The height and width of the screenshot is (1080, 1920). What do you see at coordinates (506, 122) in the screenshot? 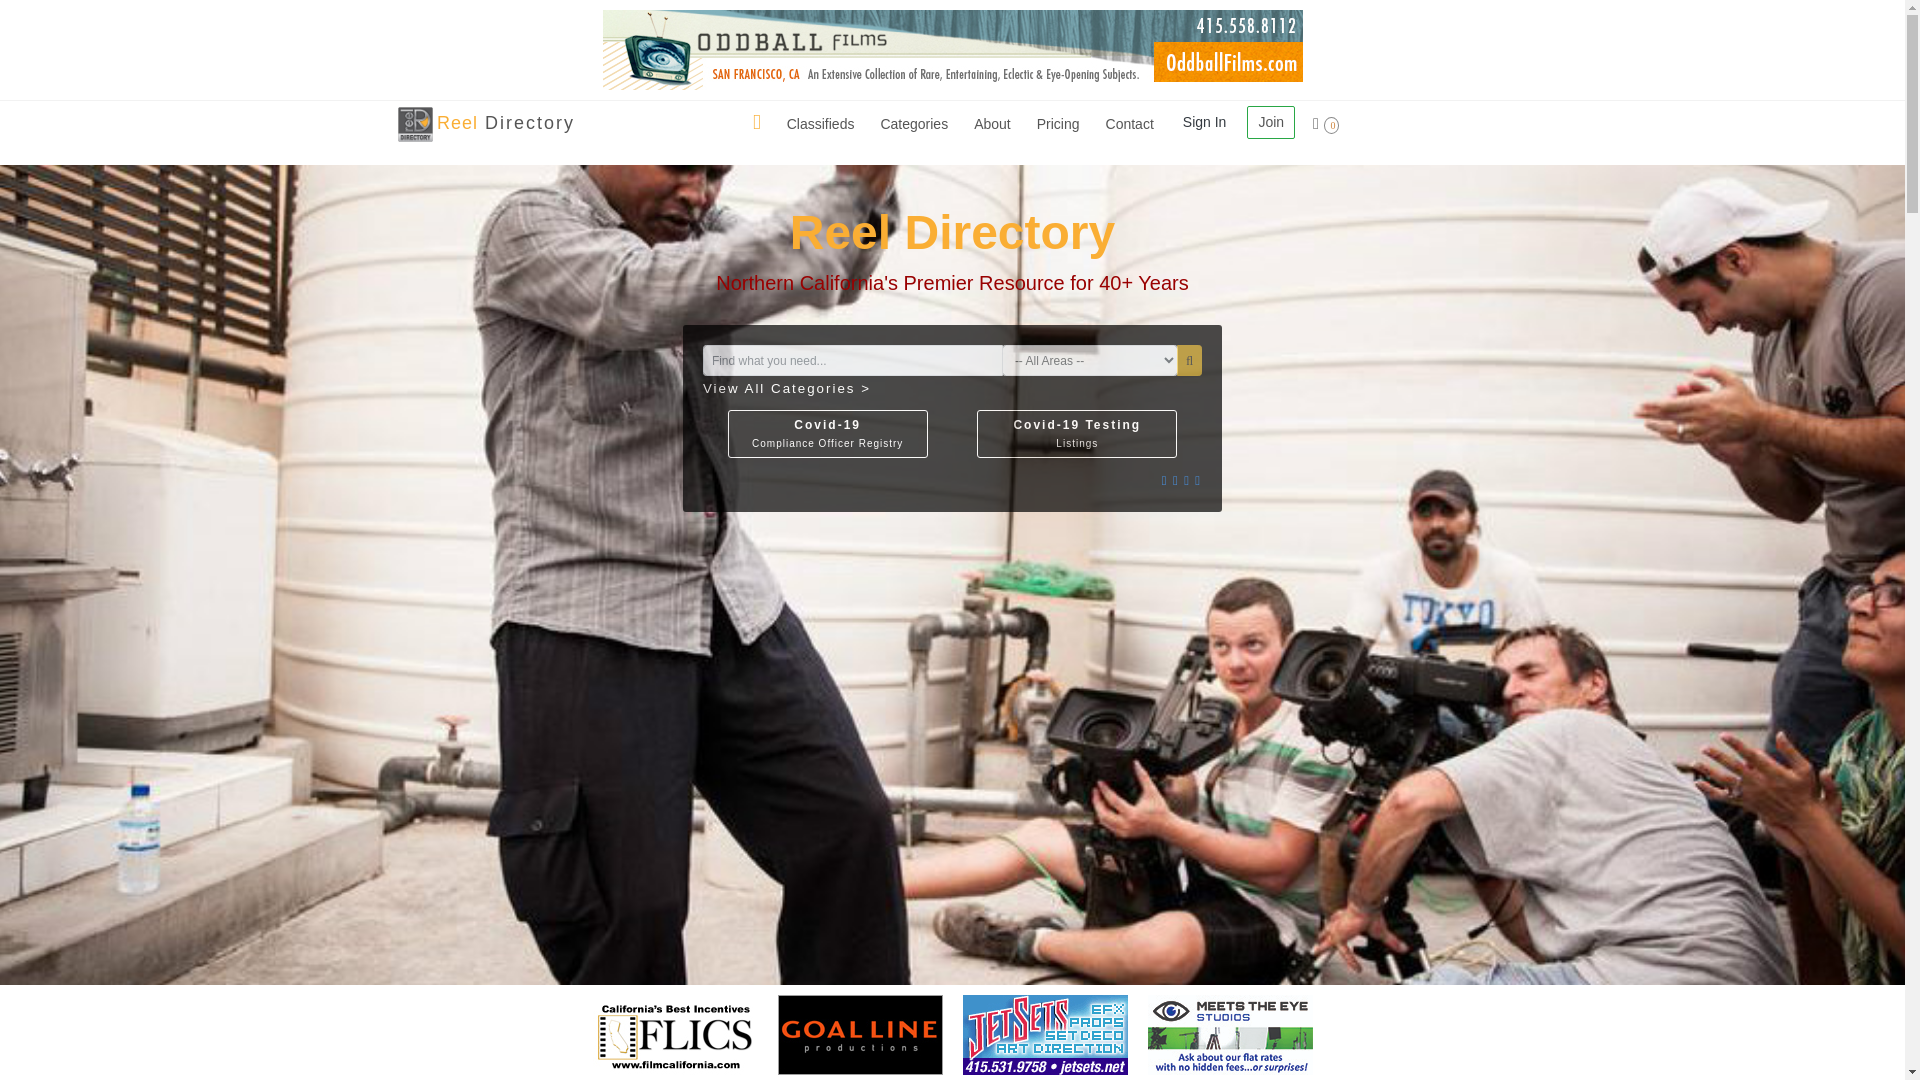
I see `Pricing` at bounding box center [506, 122].